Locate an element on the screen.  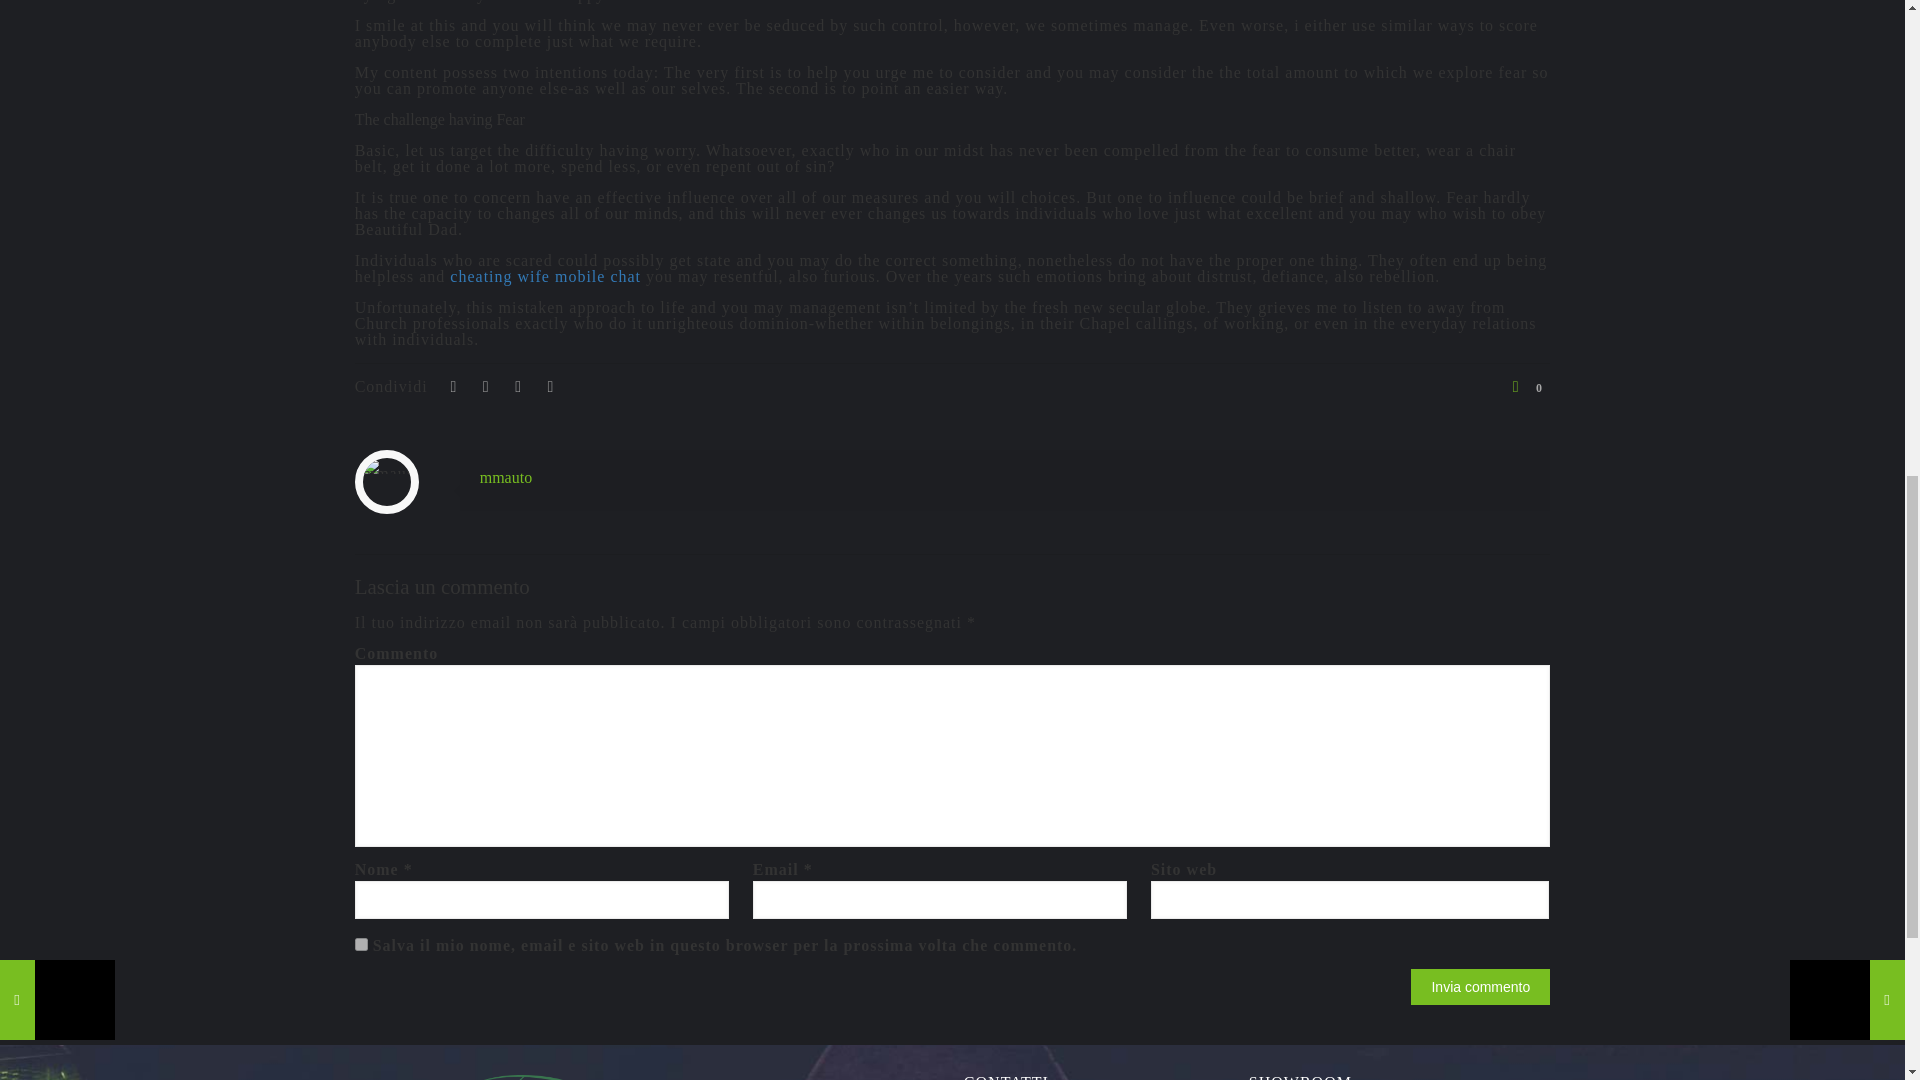
yes is located at coordinates (362, 944).